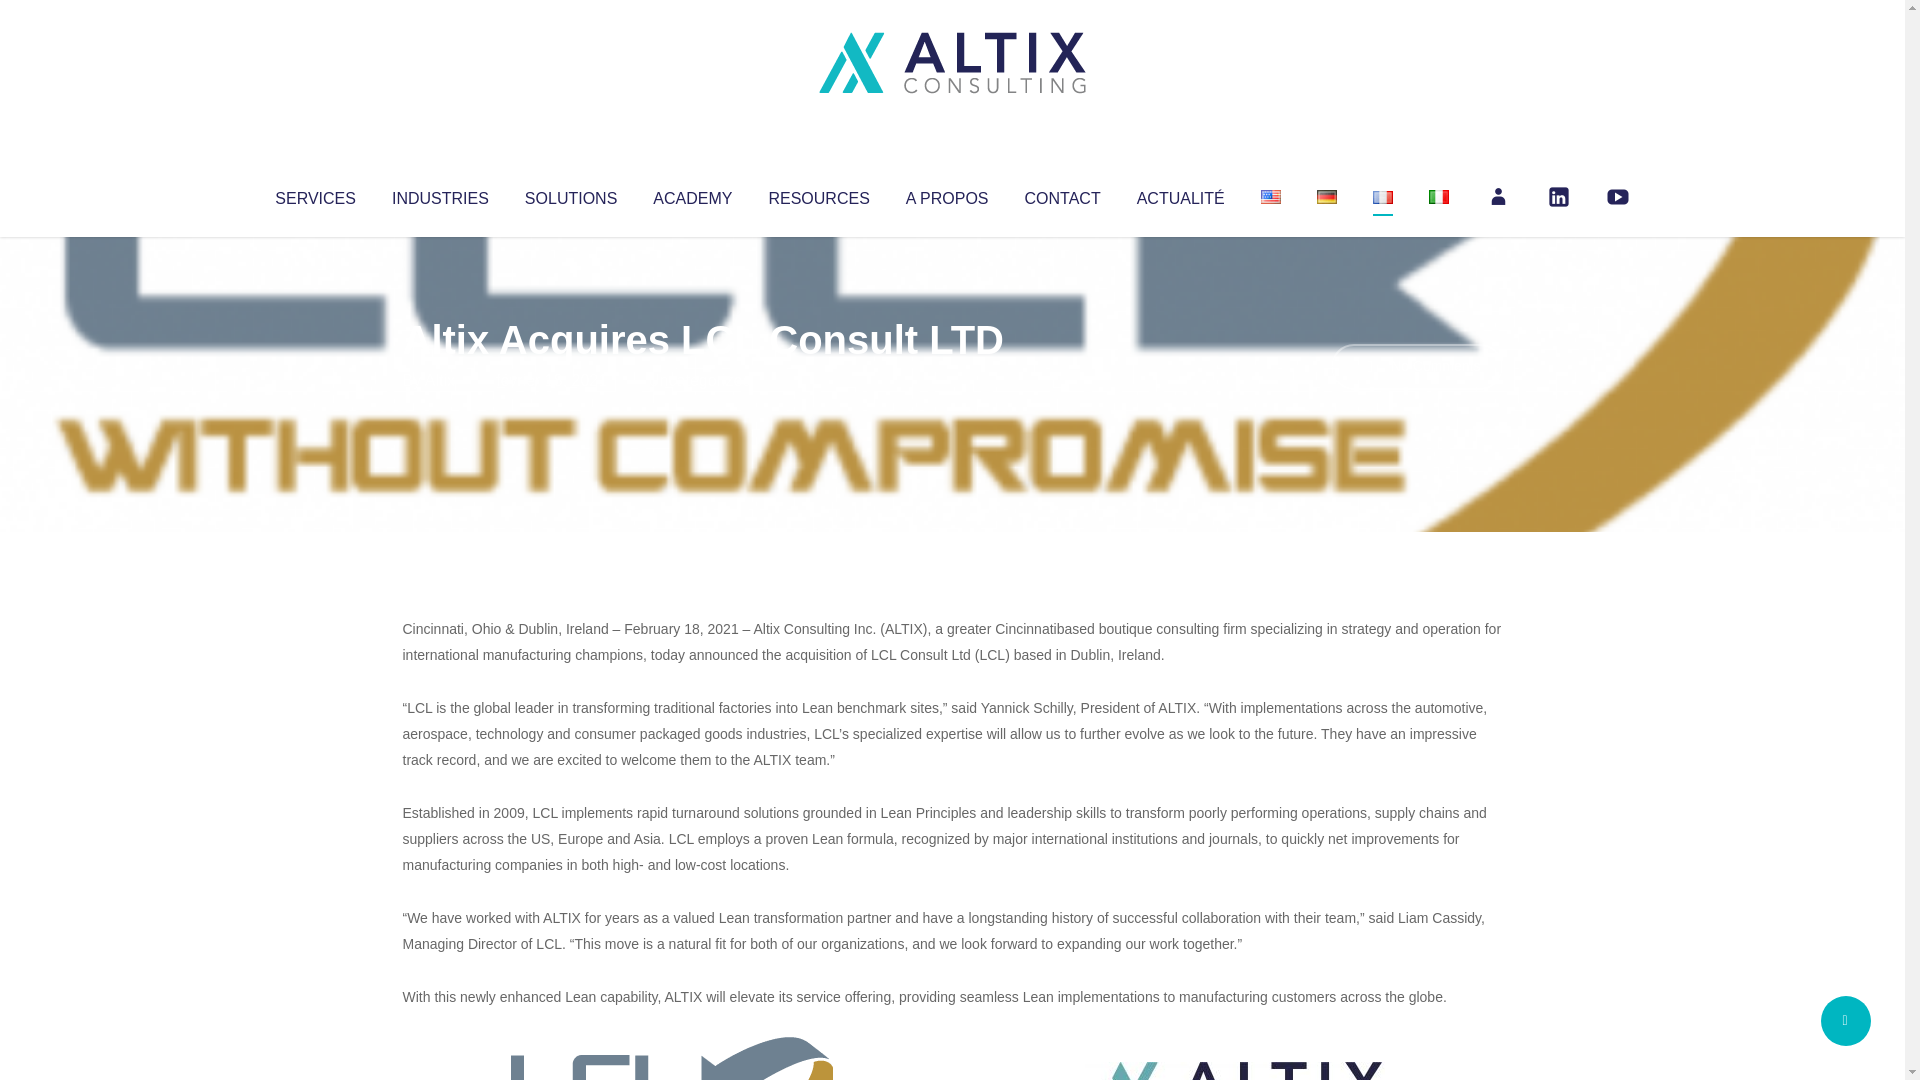  I want to click on SOLUTIONS, so click(570, 194).